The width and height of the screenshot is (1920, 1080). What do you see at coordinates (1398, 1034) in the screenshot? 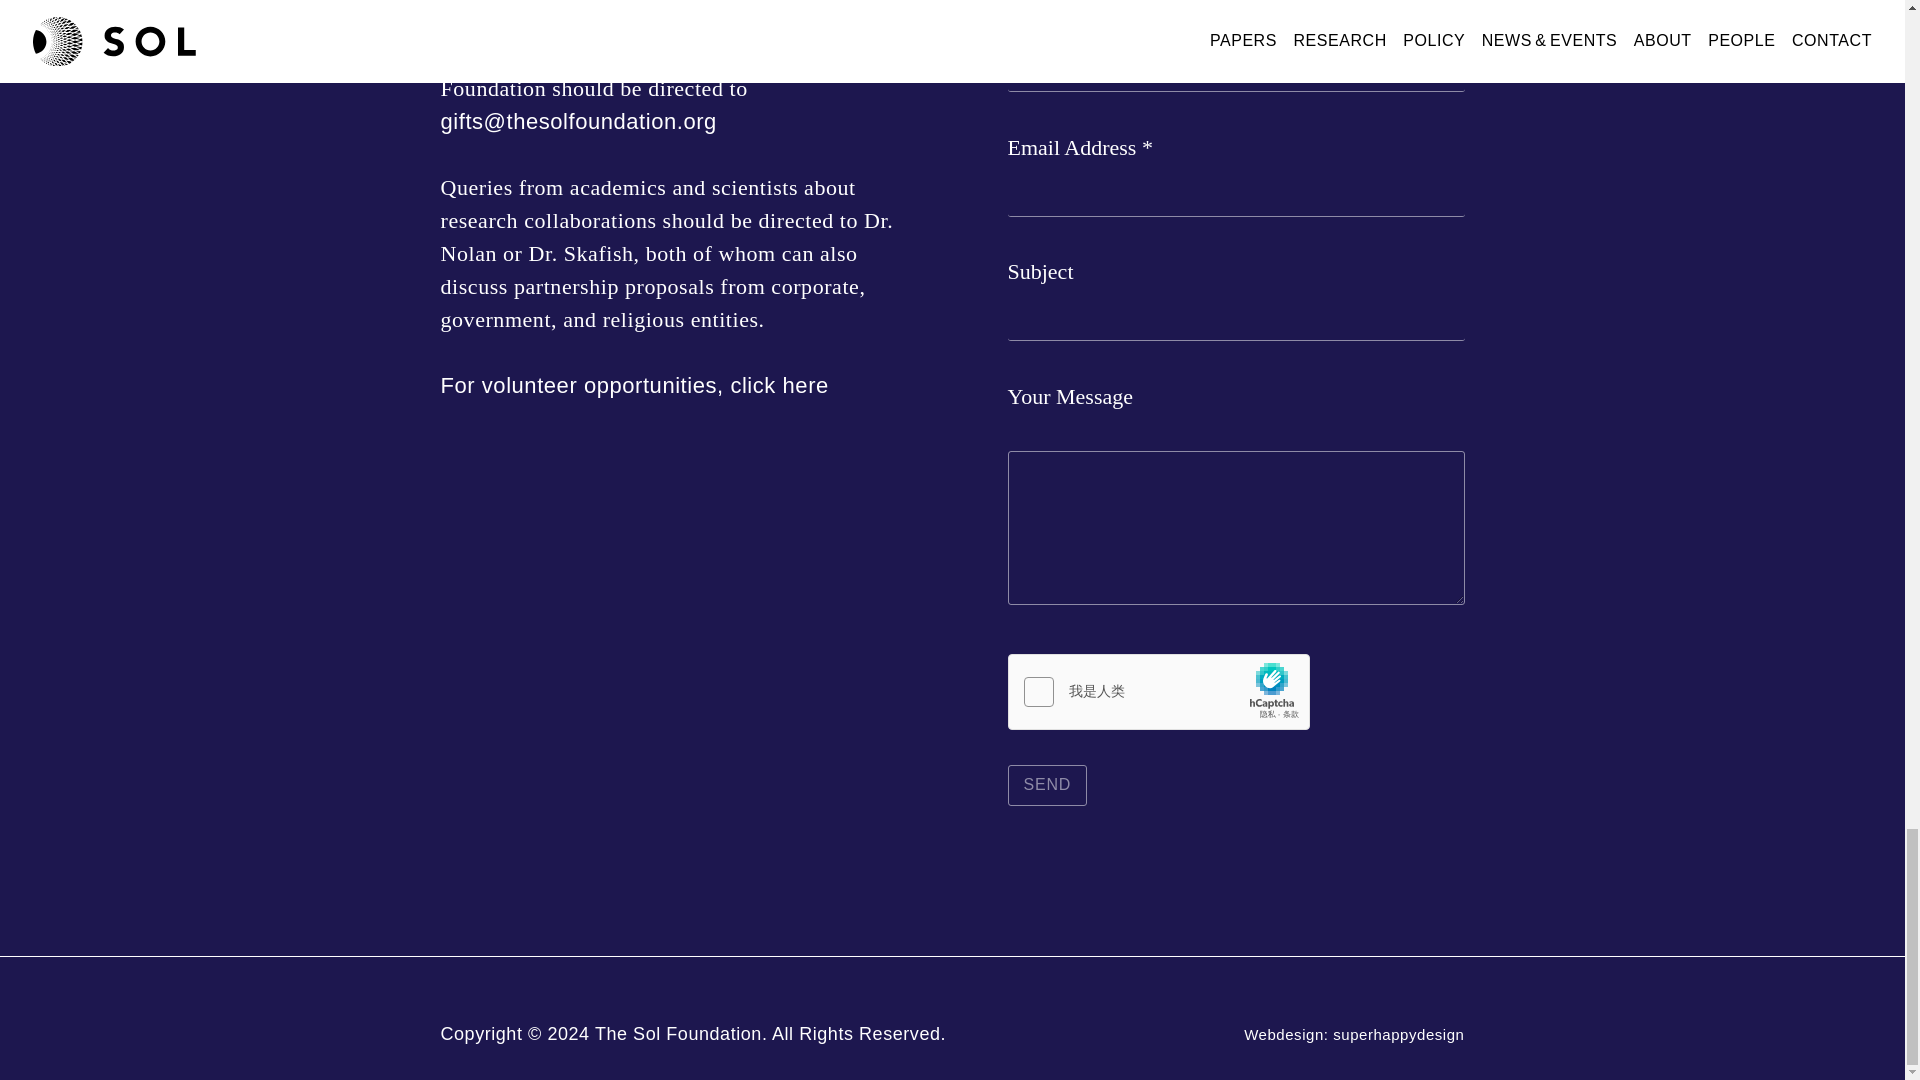
I see `superhappydesign` at bounding box center [1398, 1034].